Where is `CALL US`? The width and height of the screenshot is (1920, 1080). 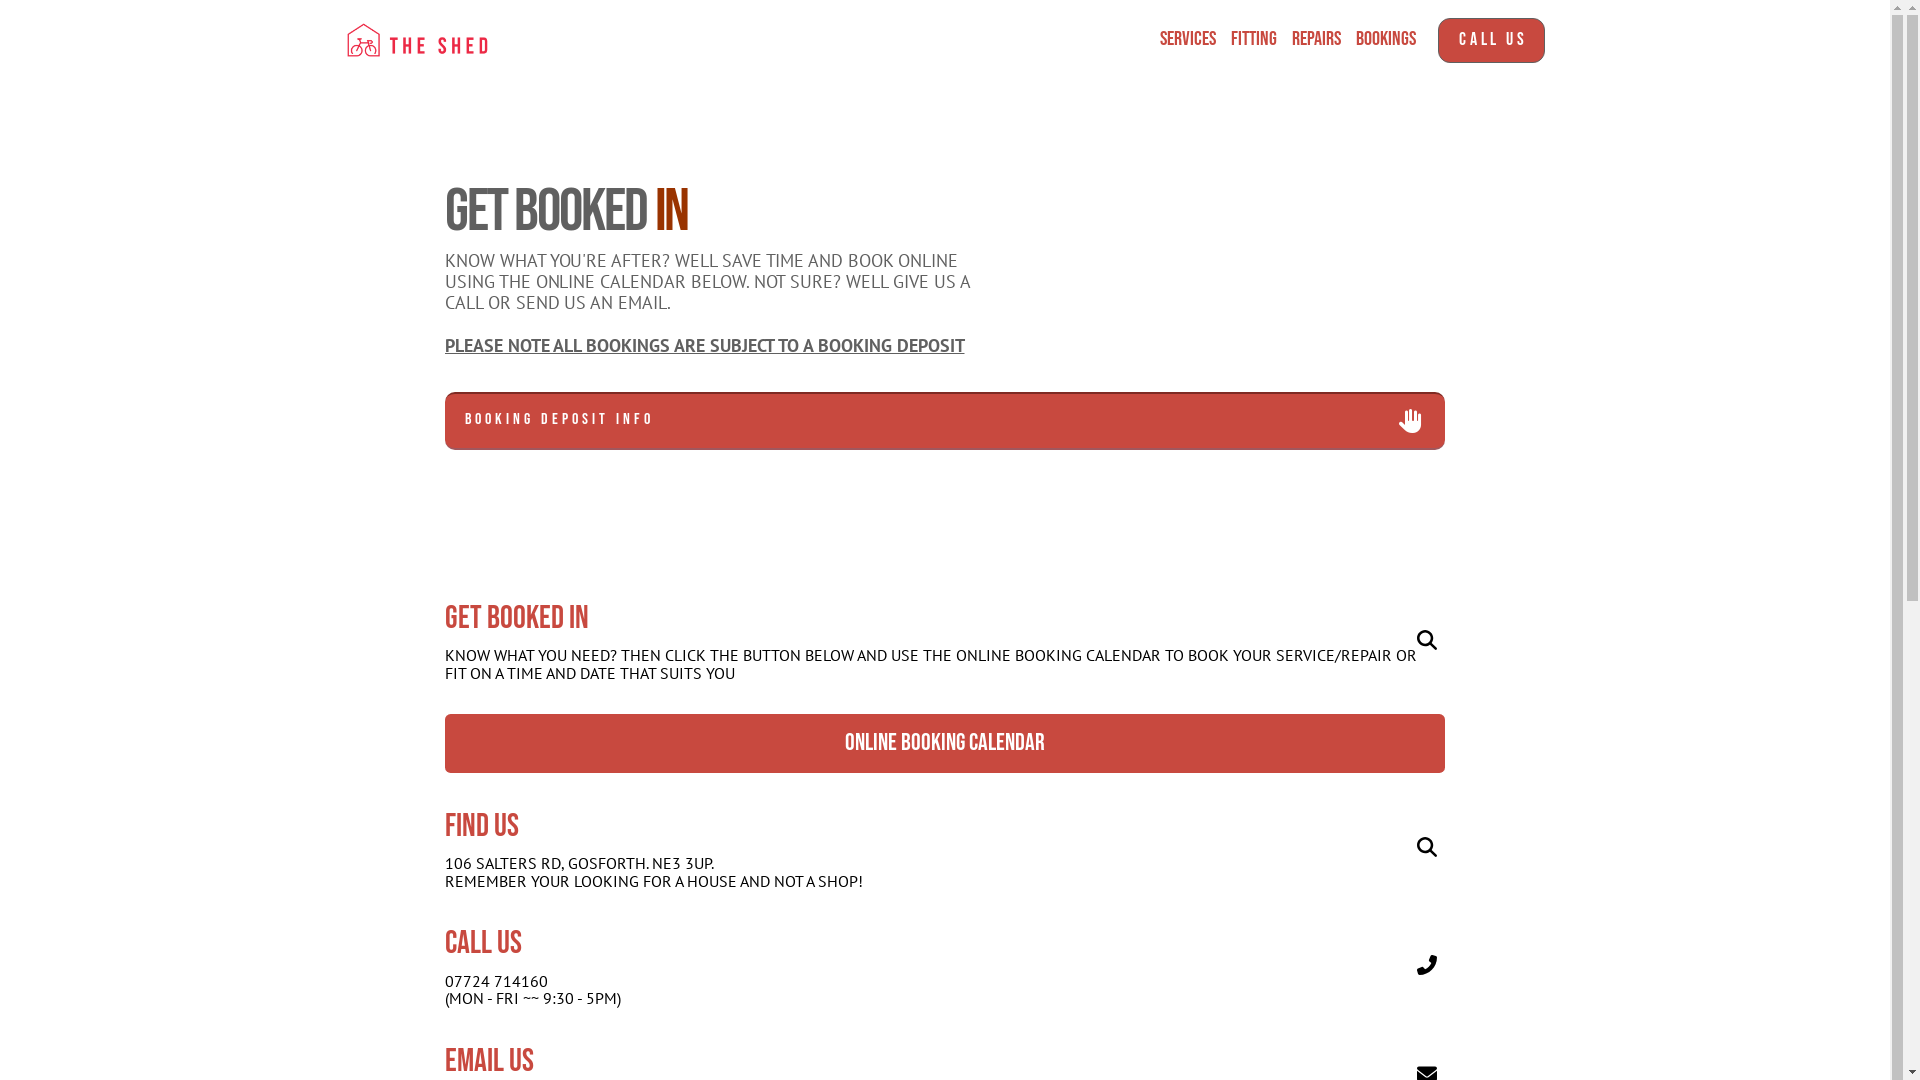 CALL US is located at coordinates (1492, 40).